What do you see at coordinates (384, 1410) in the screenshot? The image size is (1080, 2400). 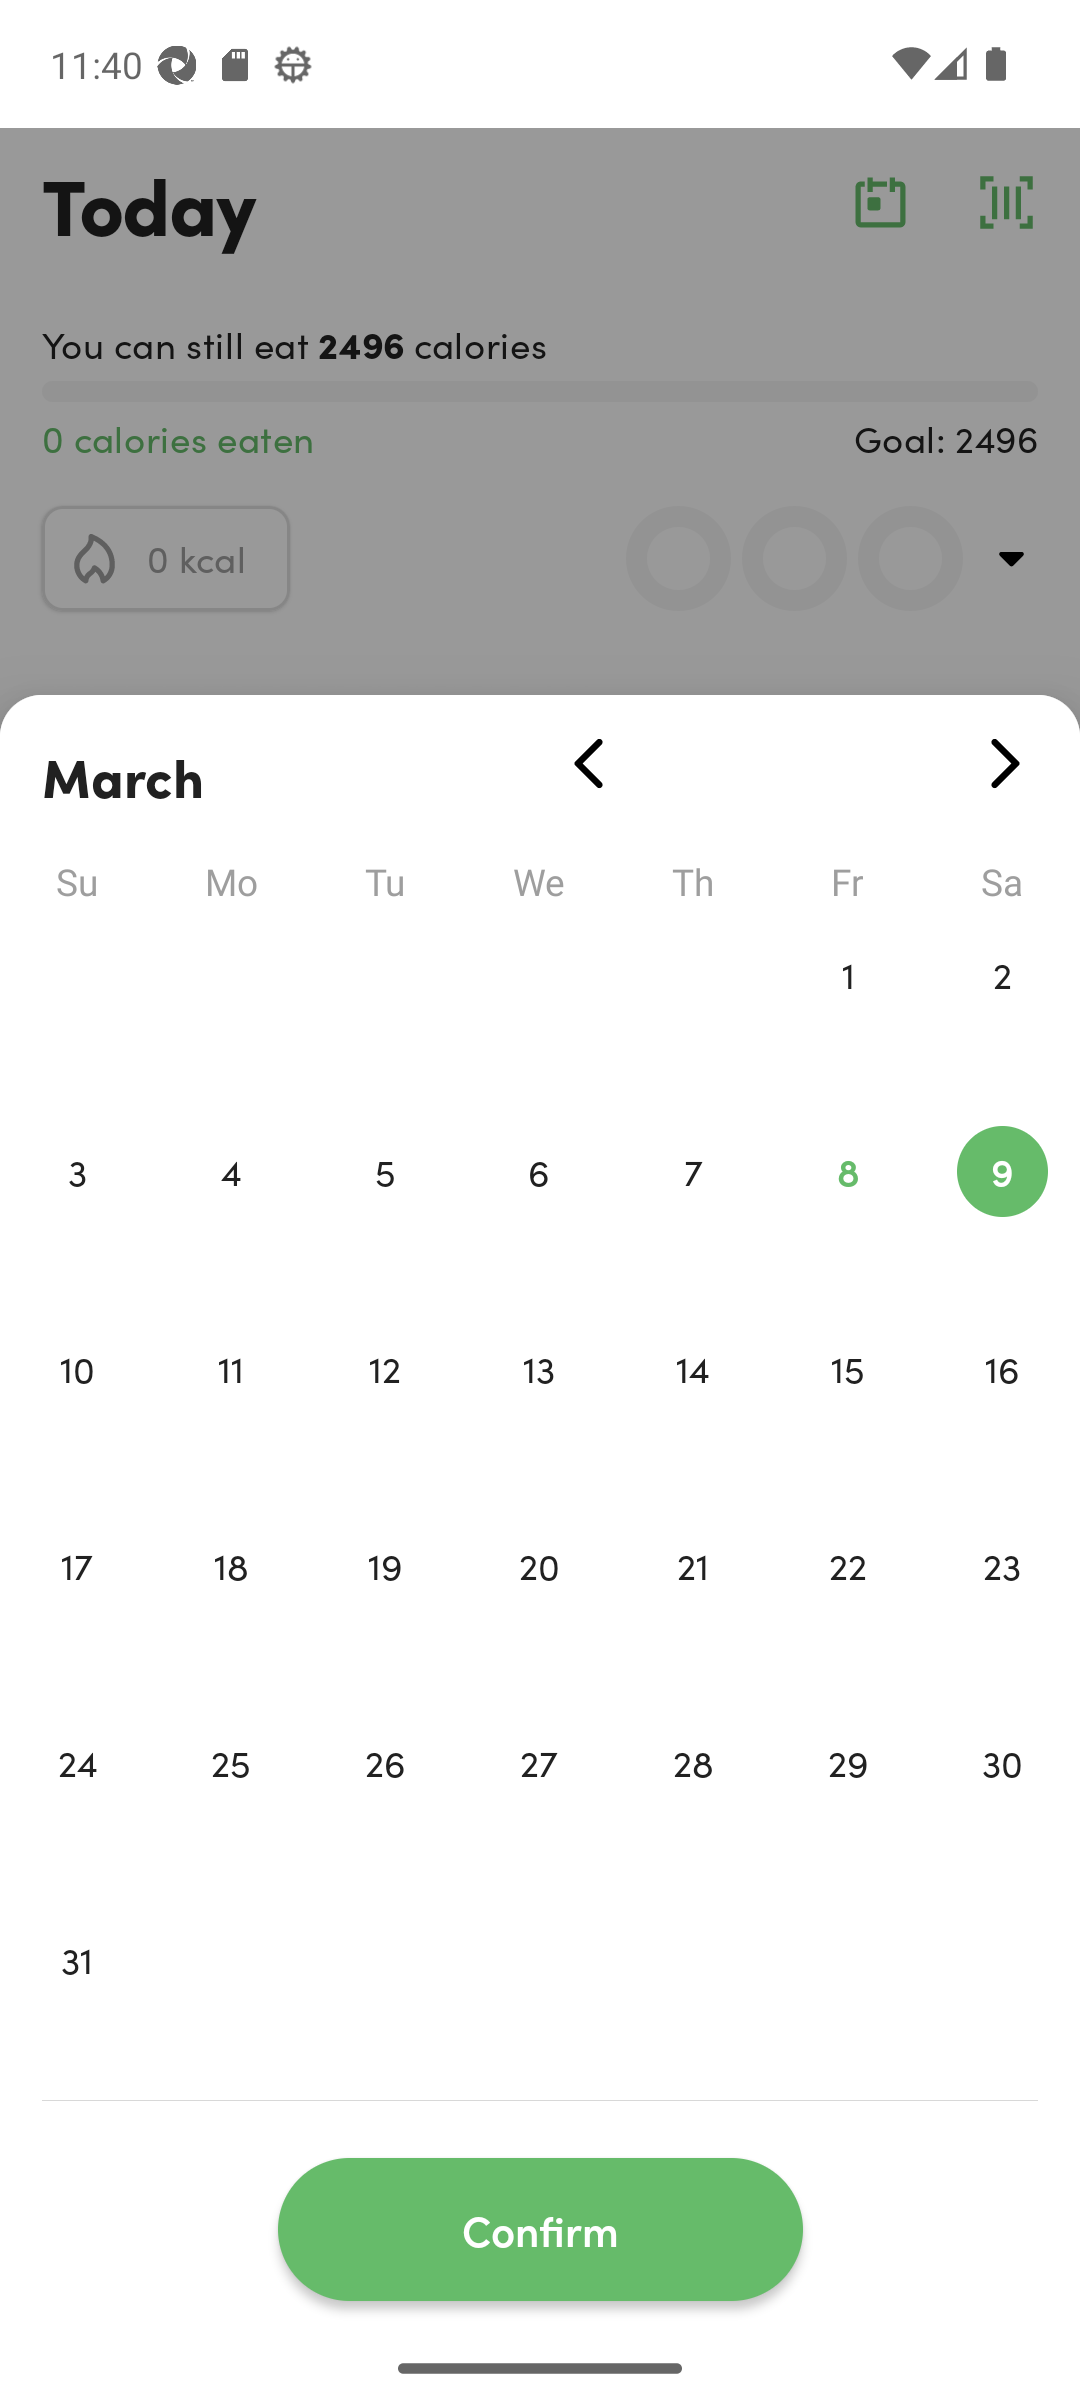 I see `12` at bounding box center [384, 1410].